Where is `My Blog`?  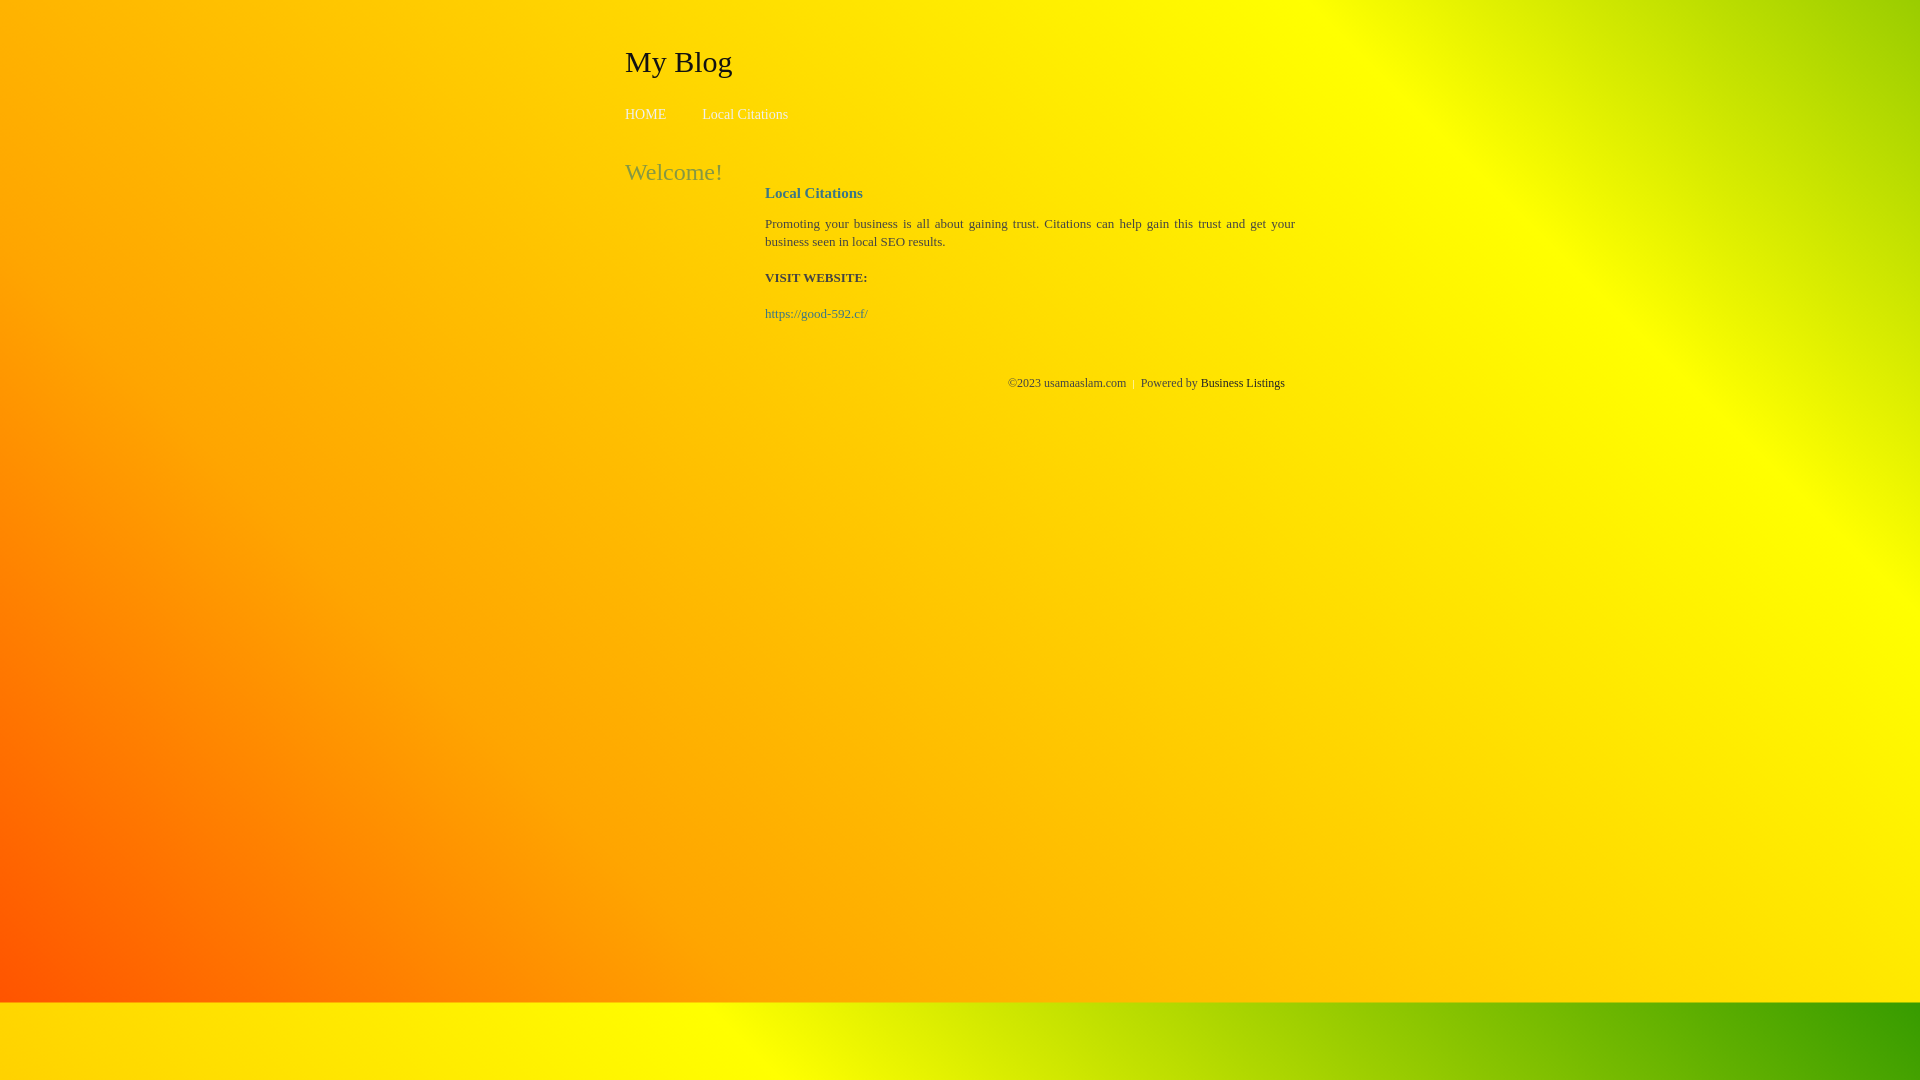
My Blog is located at coordinates (679, 61).